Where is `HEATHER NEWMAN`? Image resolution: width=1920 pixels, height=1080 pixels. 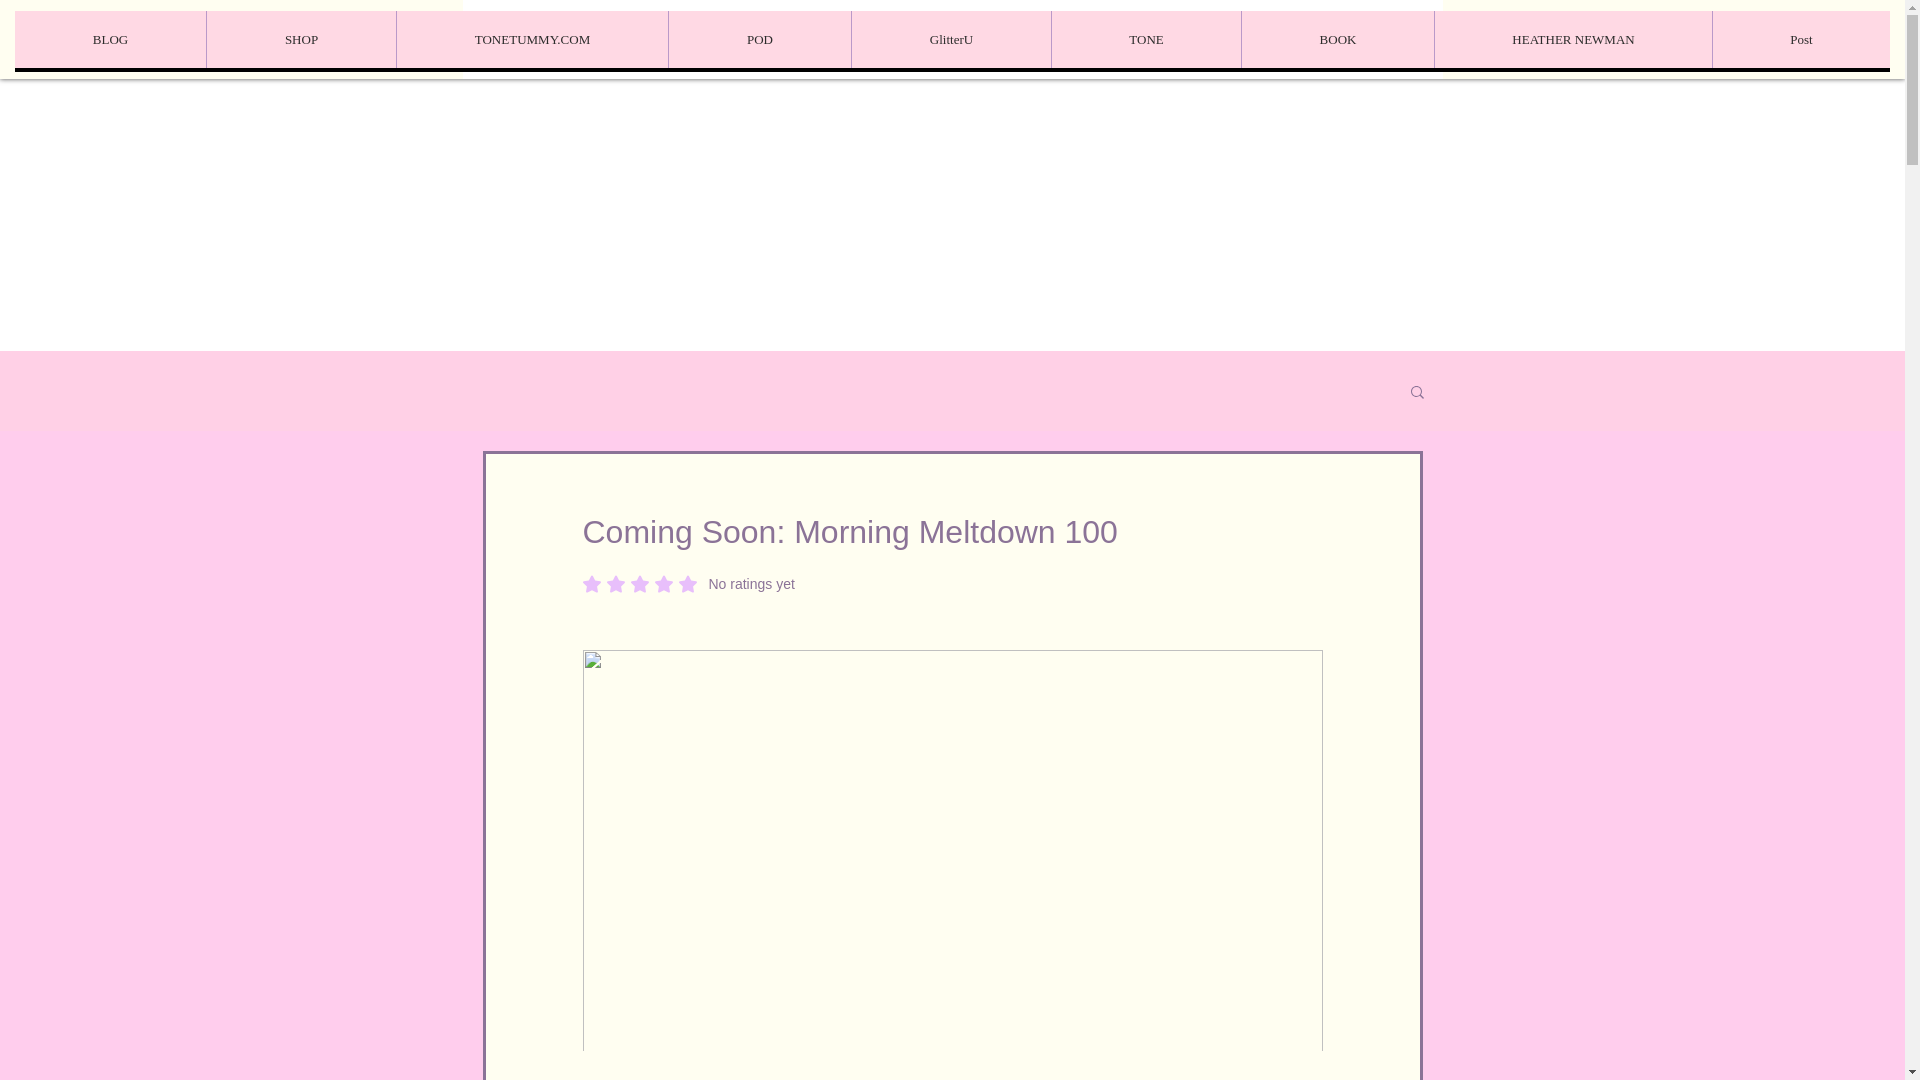
HEATHER NEWMAN is located at coordinates (1573, 39).